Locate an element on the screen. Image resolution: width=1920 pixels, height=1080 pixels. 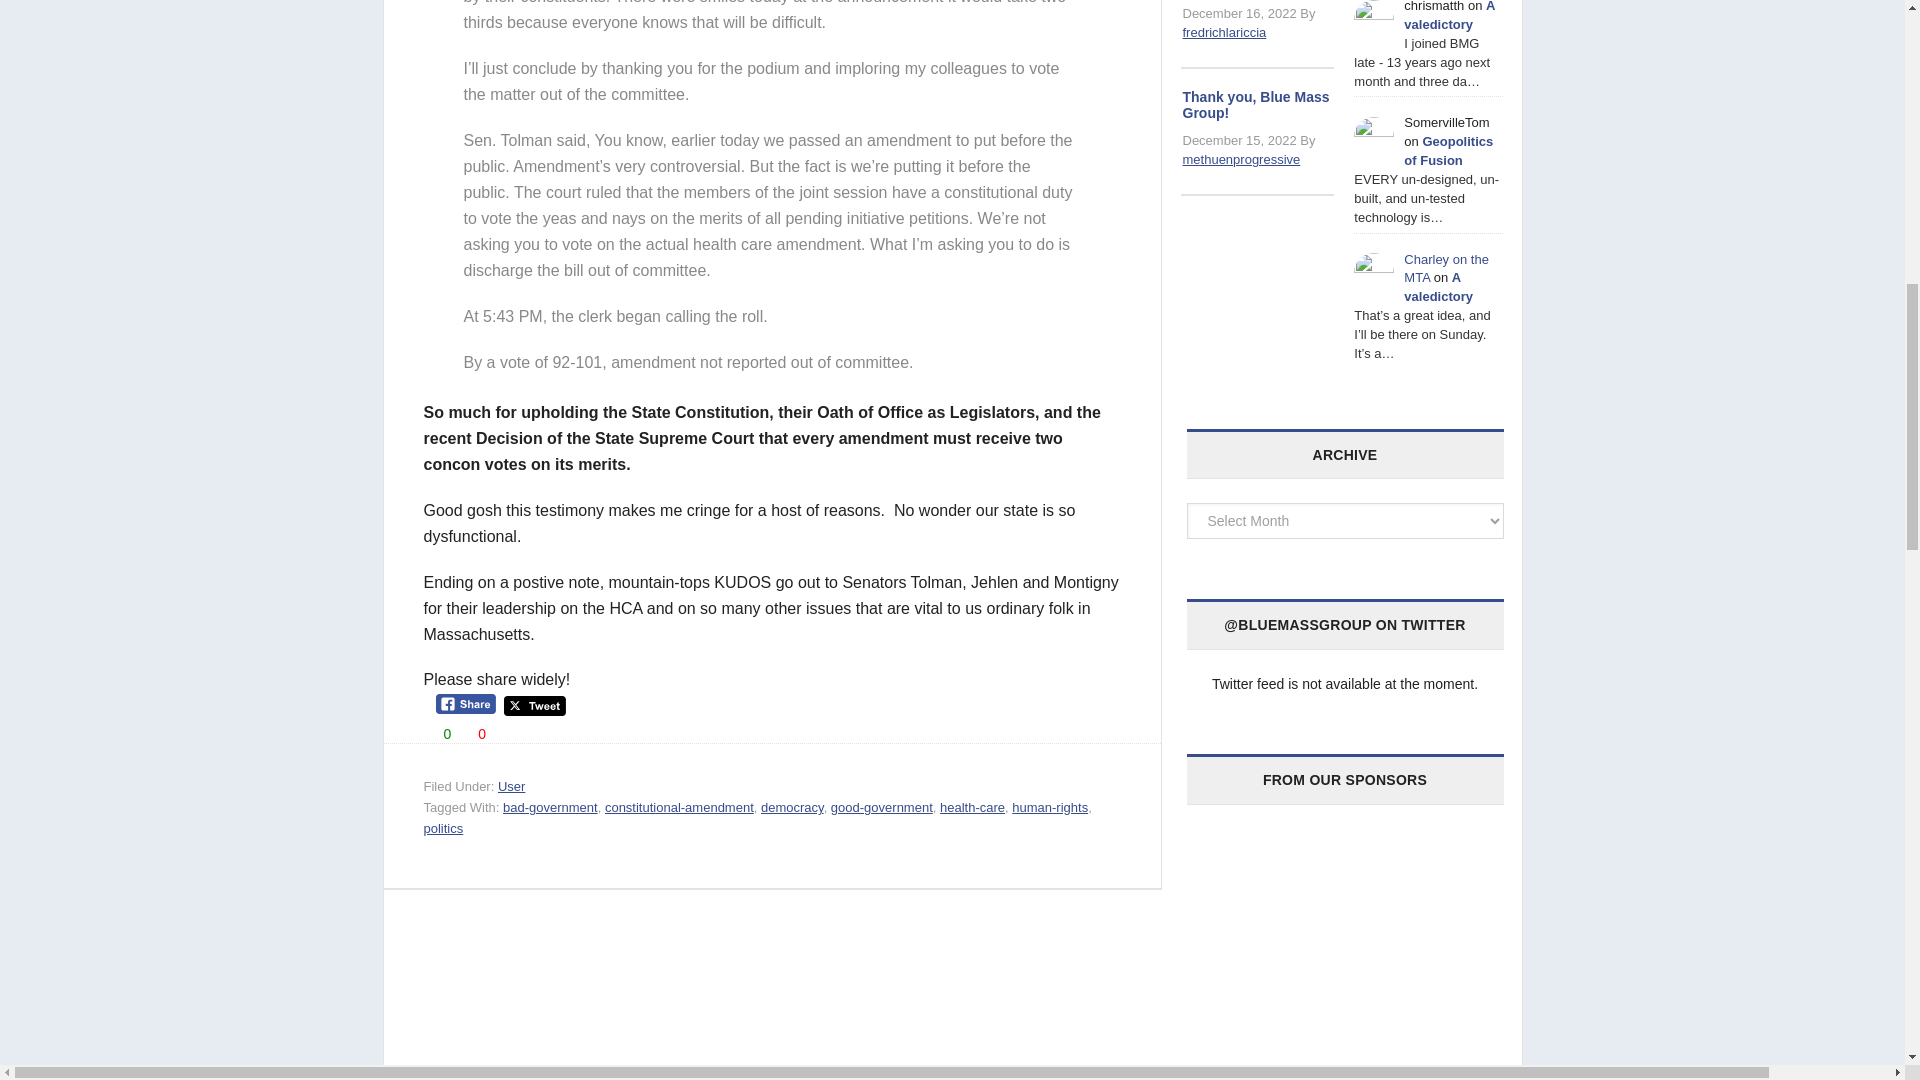
constitutional-amendment is located at coordinates (679, 808).